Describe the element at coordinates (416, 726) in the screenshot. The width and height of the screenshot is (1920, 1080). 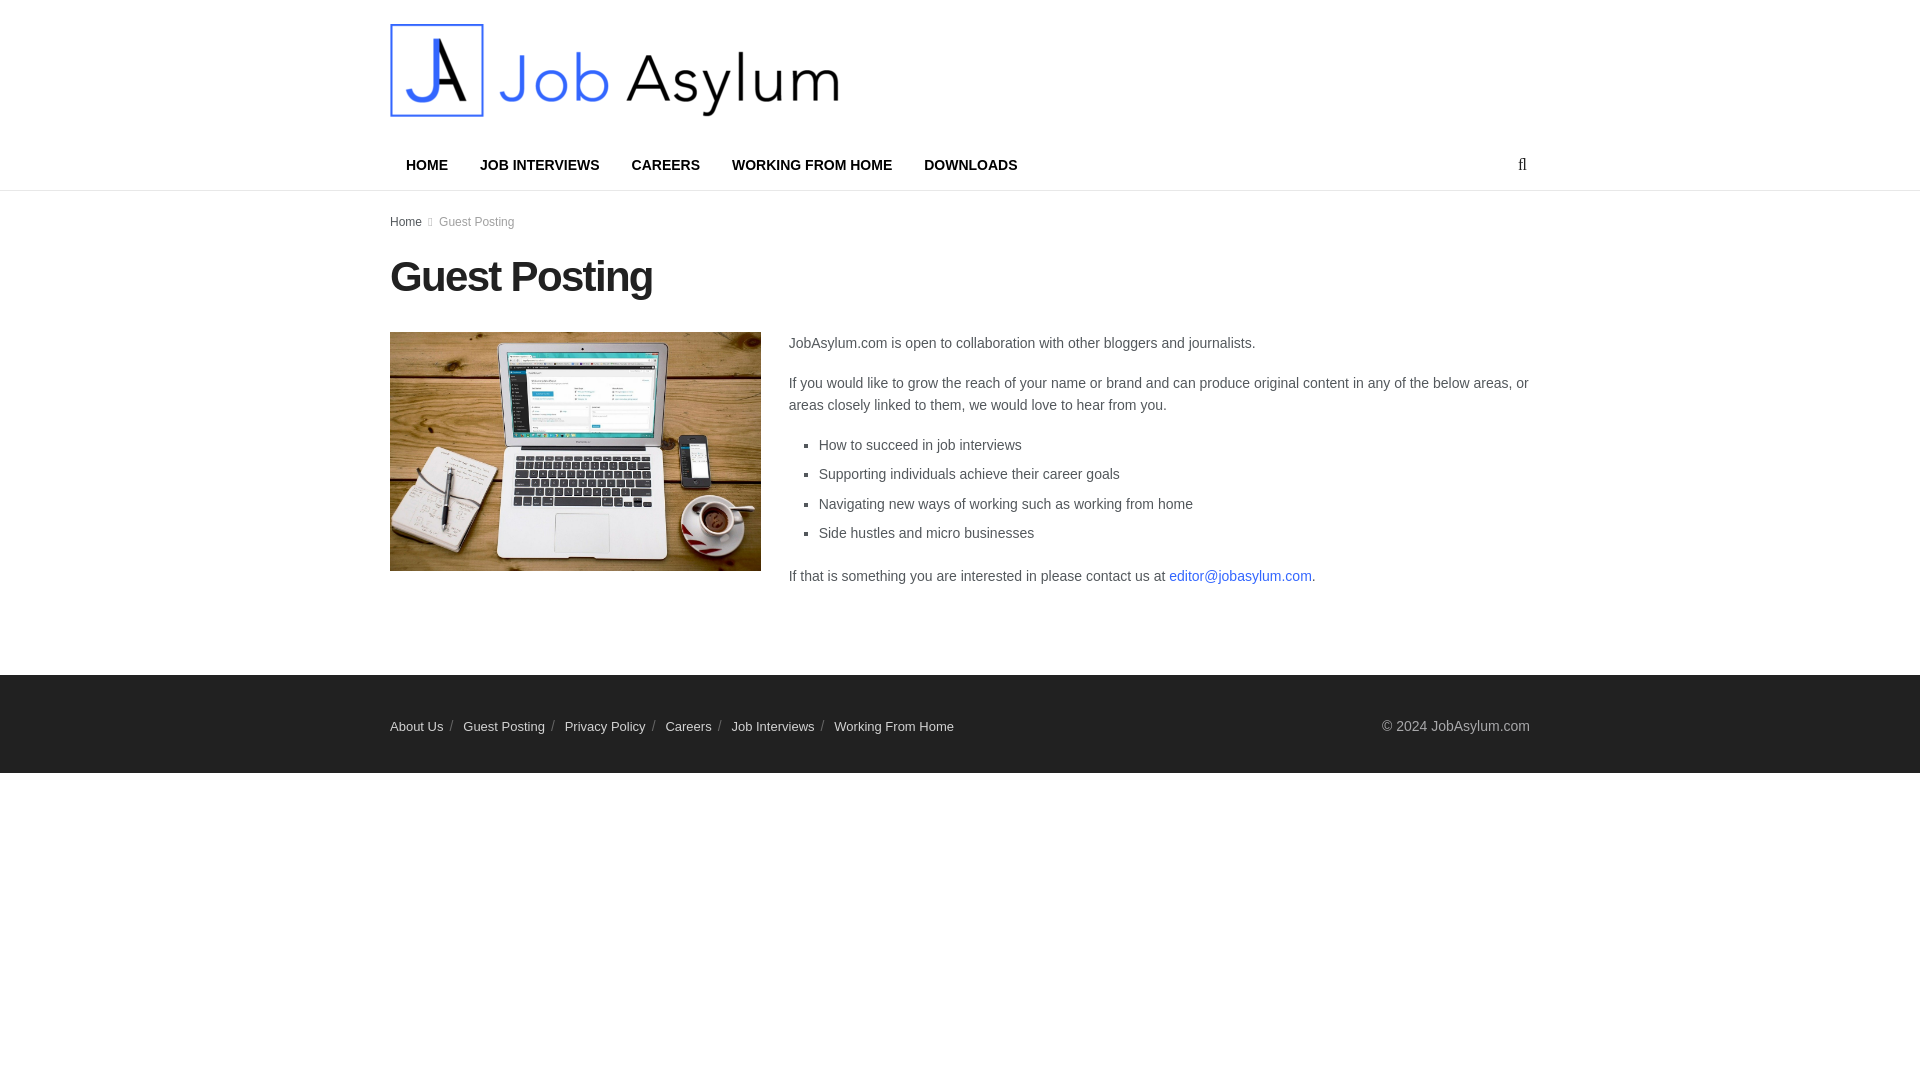
I see `About Us` at that location.